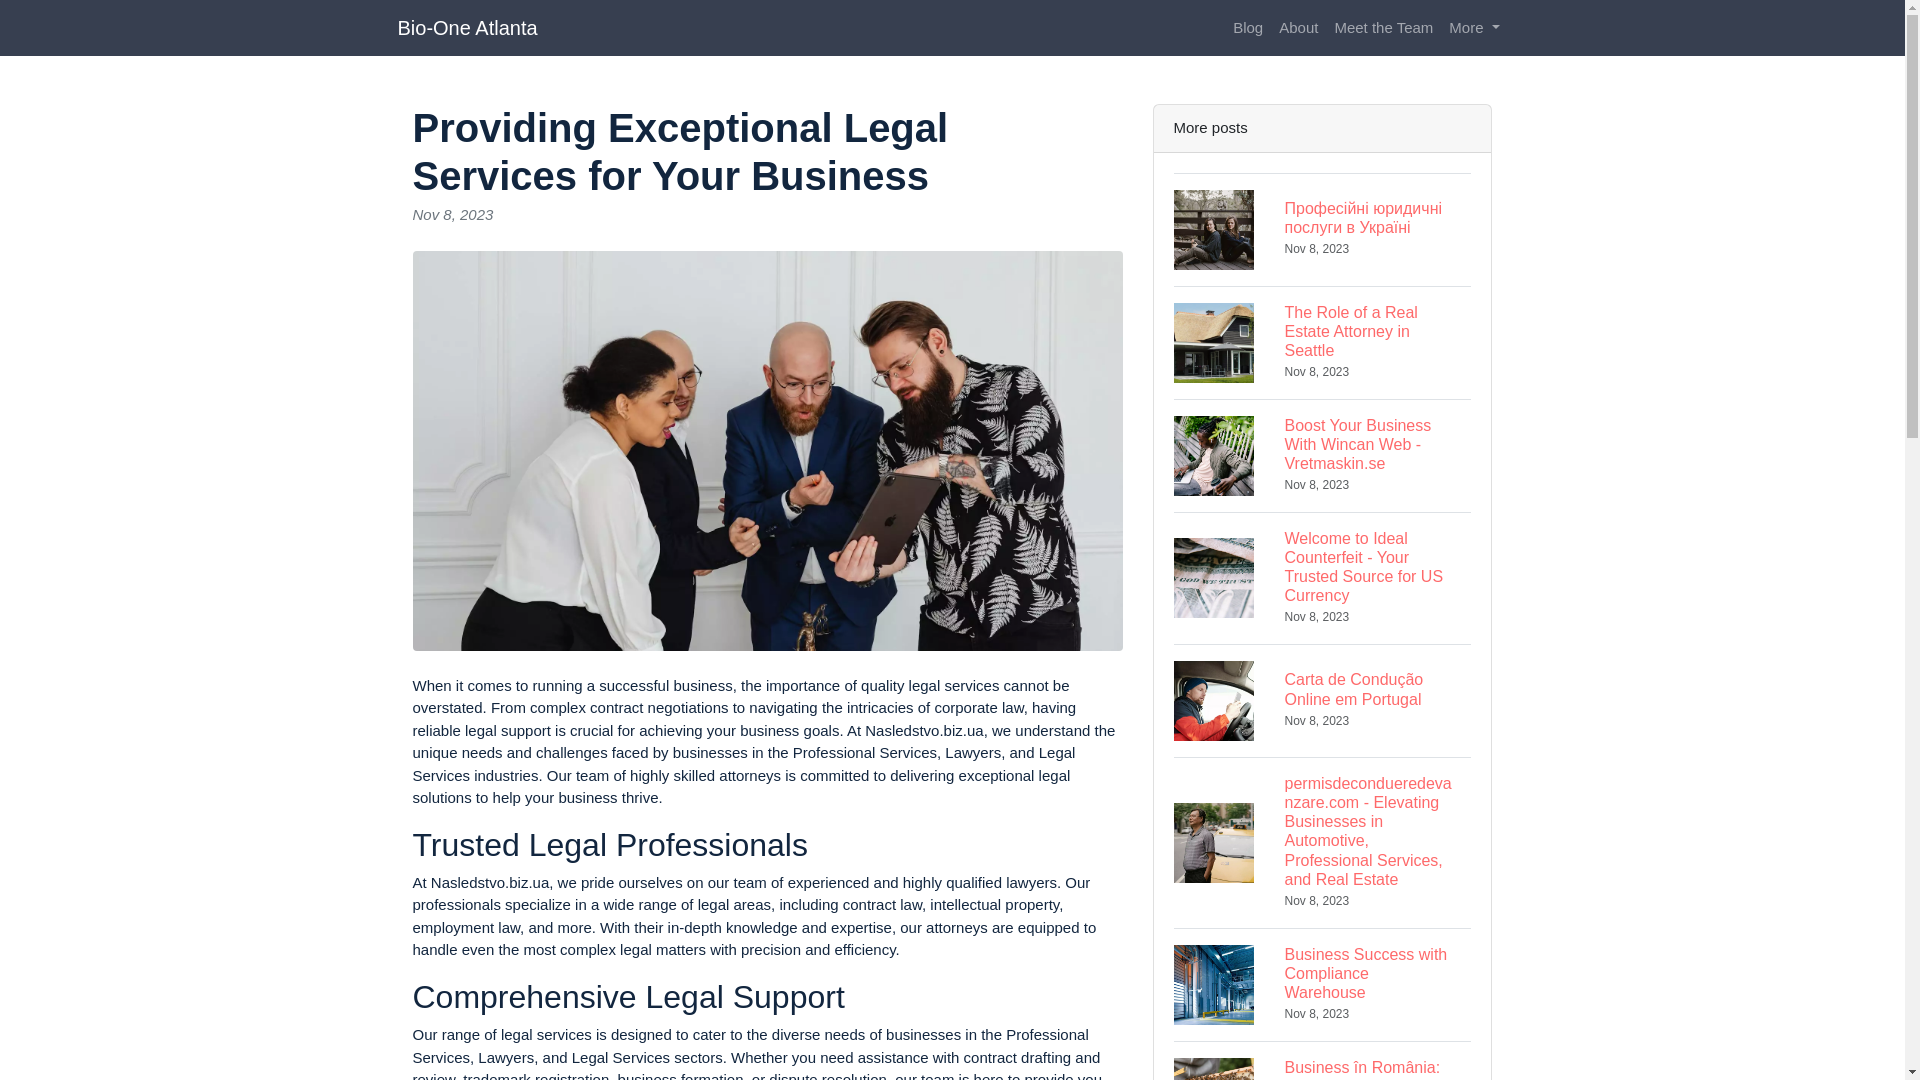  I want to click on Meet the Team, so click(1298, 28).